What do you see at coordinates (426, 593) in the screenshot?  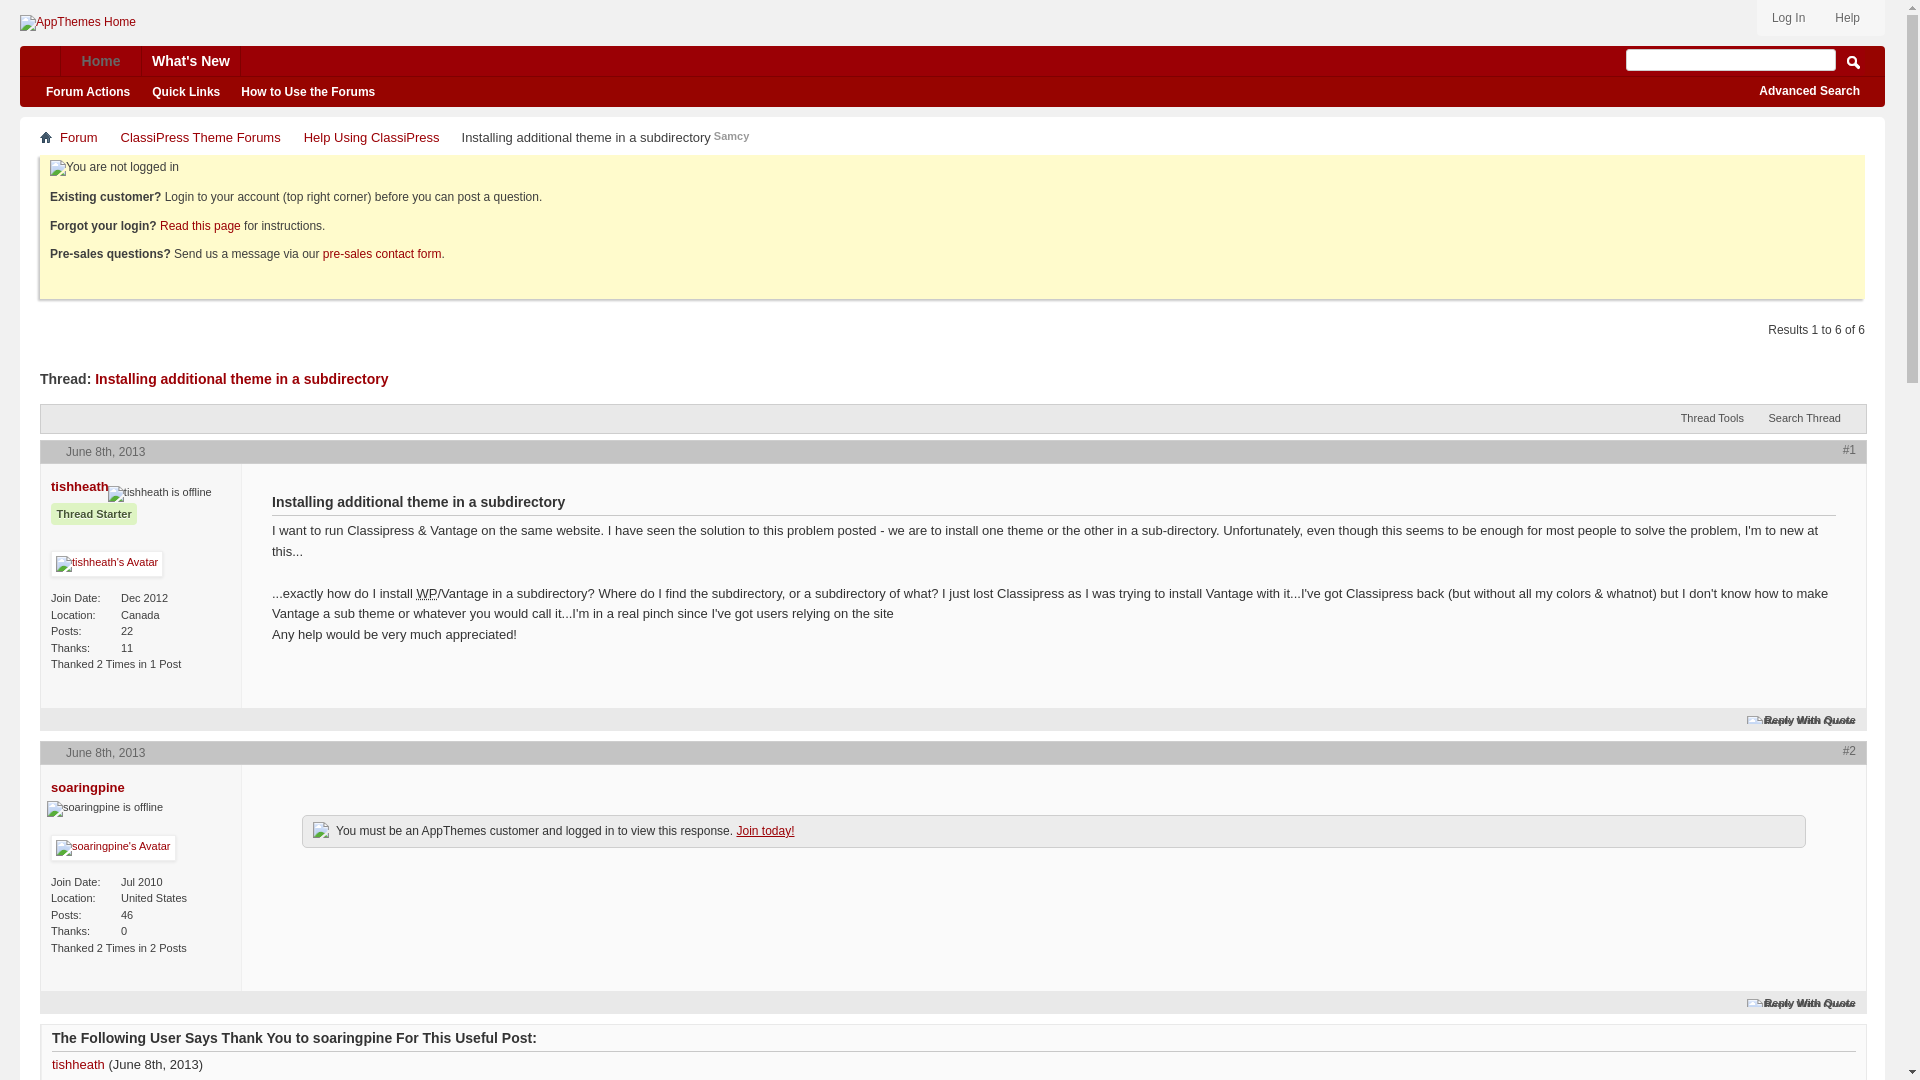 I see `WordPress` at bounding box center [426, 593].